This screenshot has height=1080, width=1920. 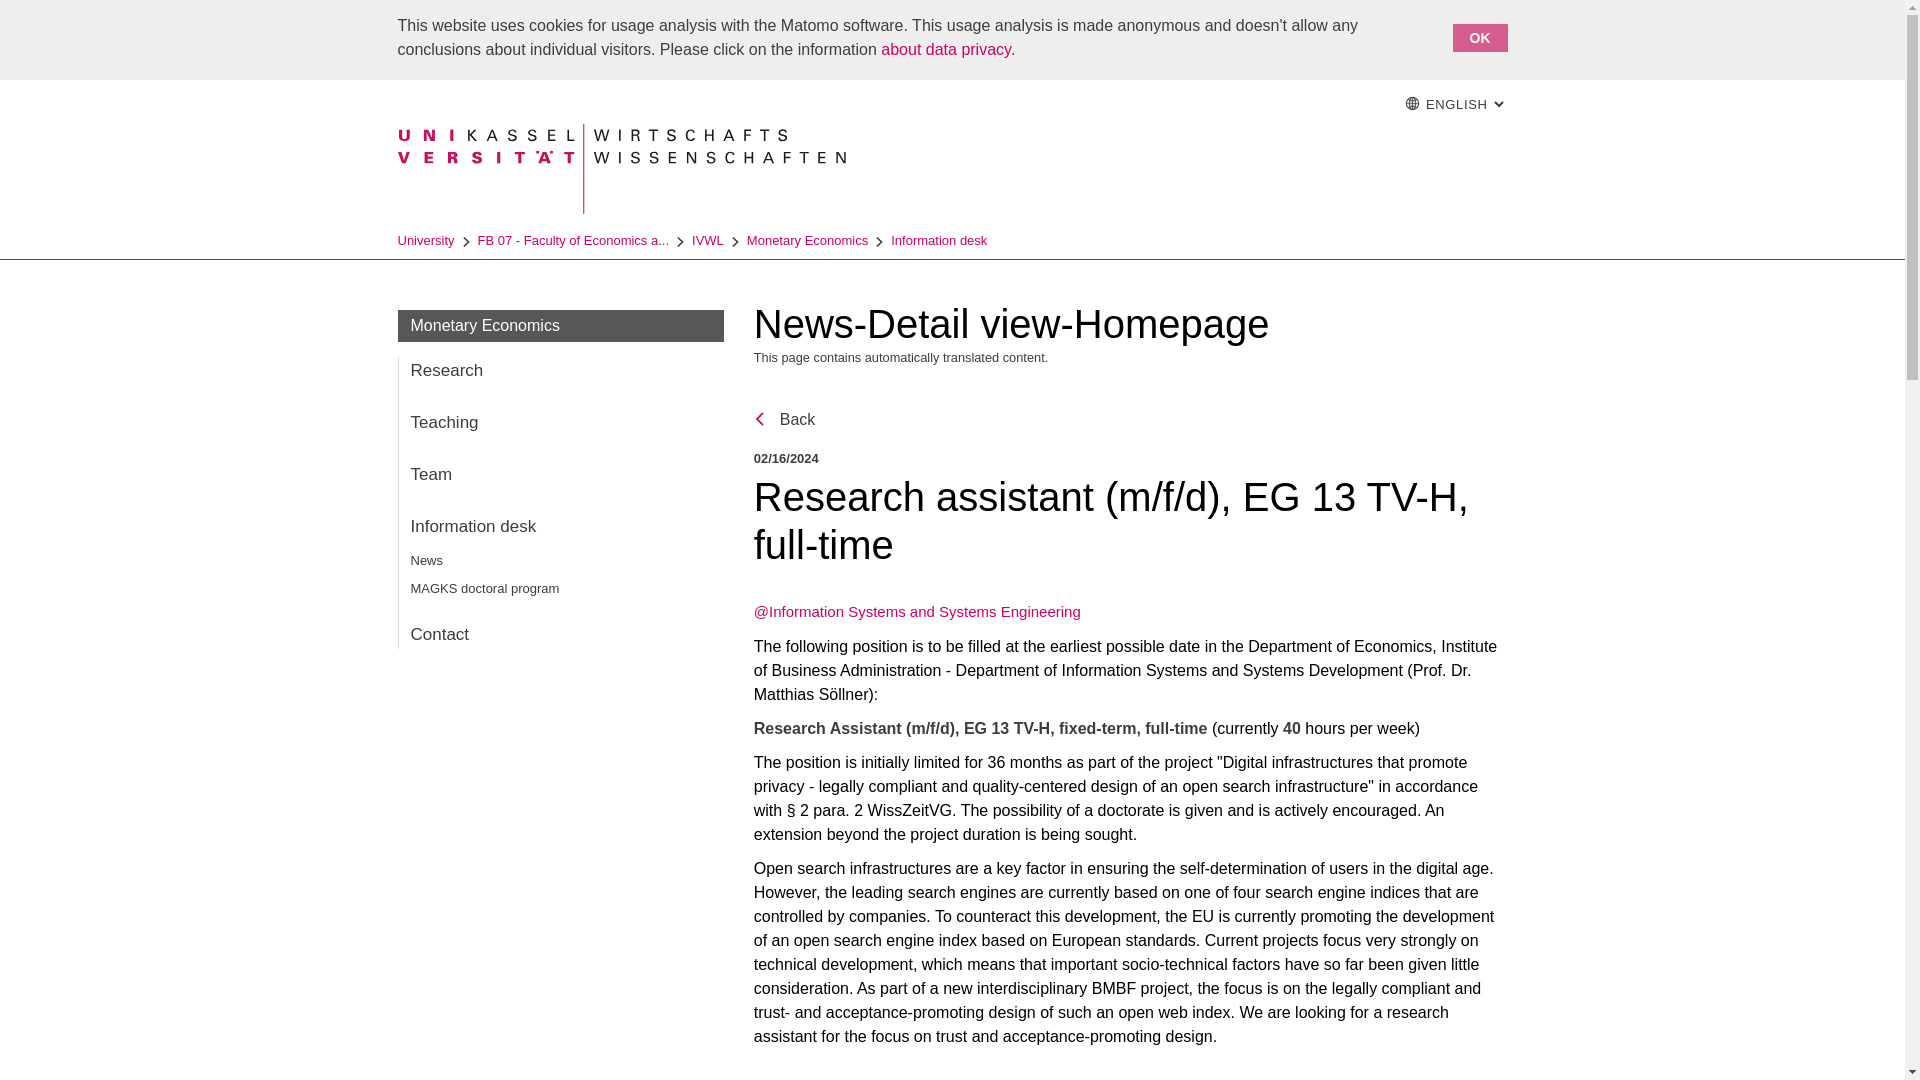 I want to click on Team, so click(x=806, y=240).